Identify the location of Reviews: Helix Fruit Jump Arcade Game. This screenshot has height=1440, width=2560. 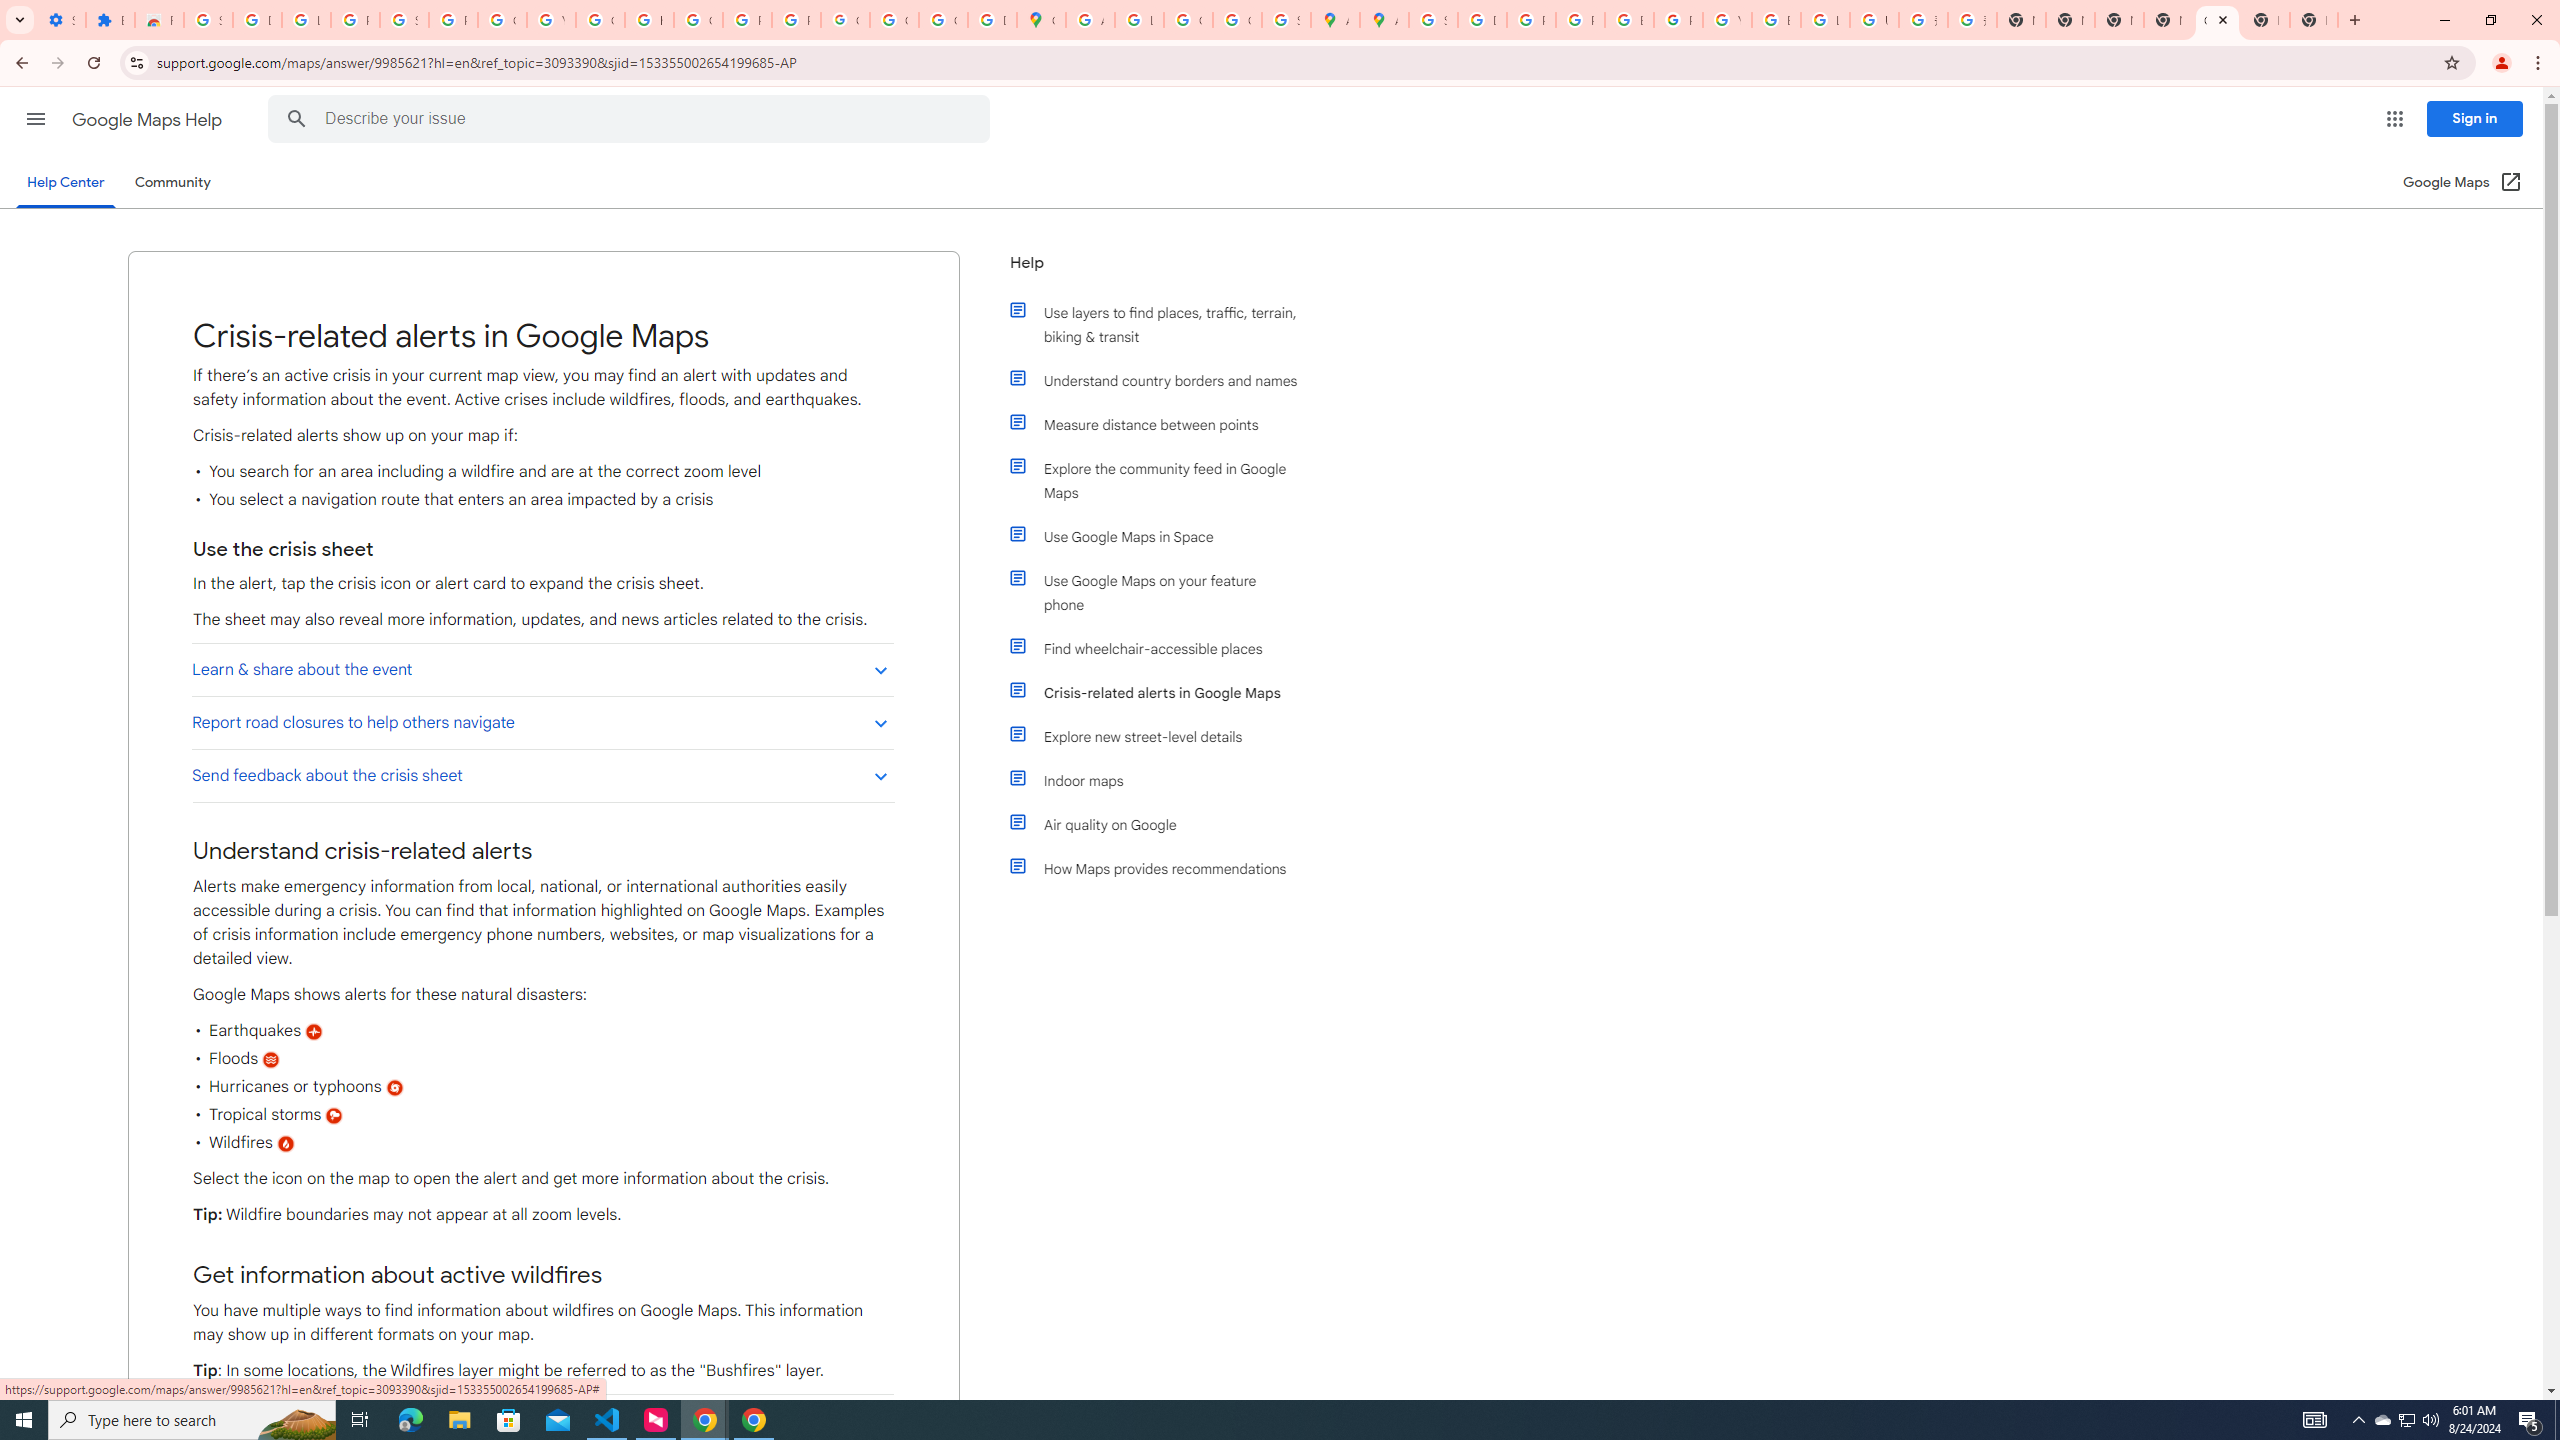
(158, 20).